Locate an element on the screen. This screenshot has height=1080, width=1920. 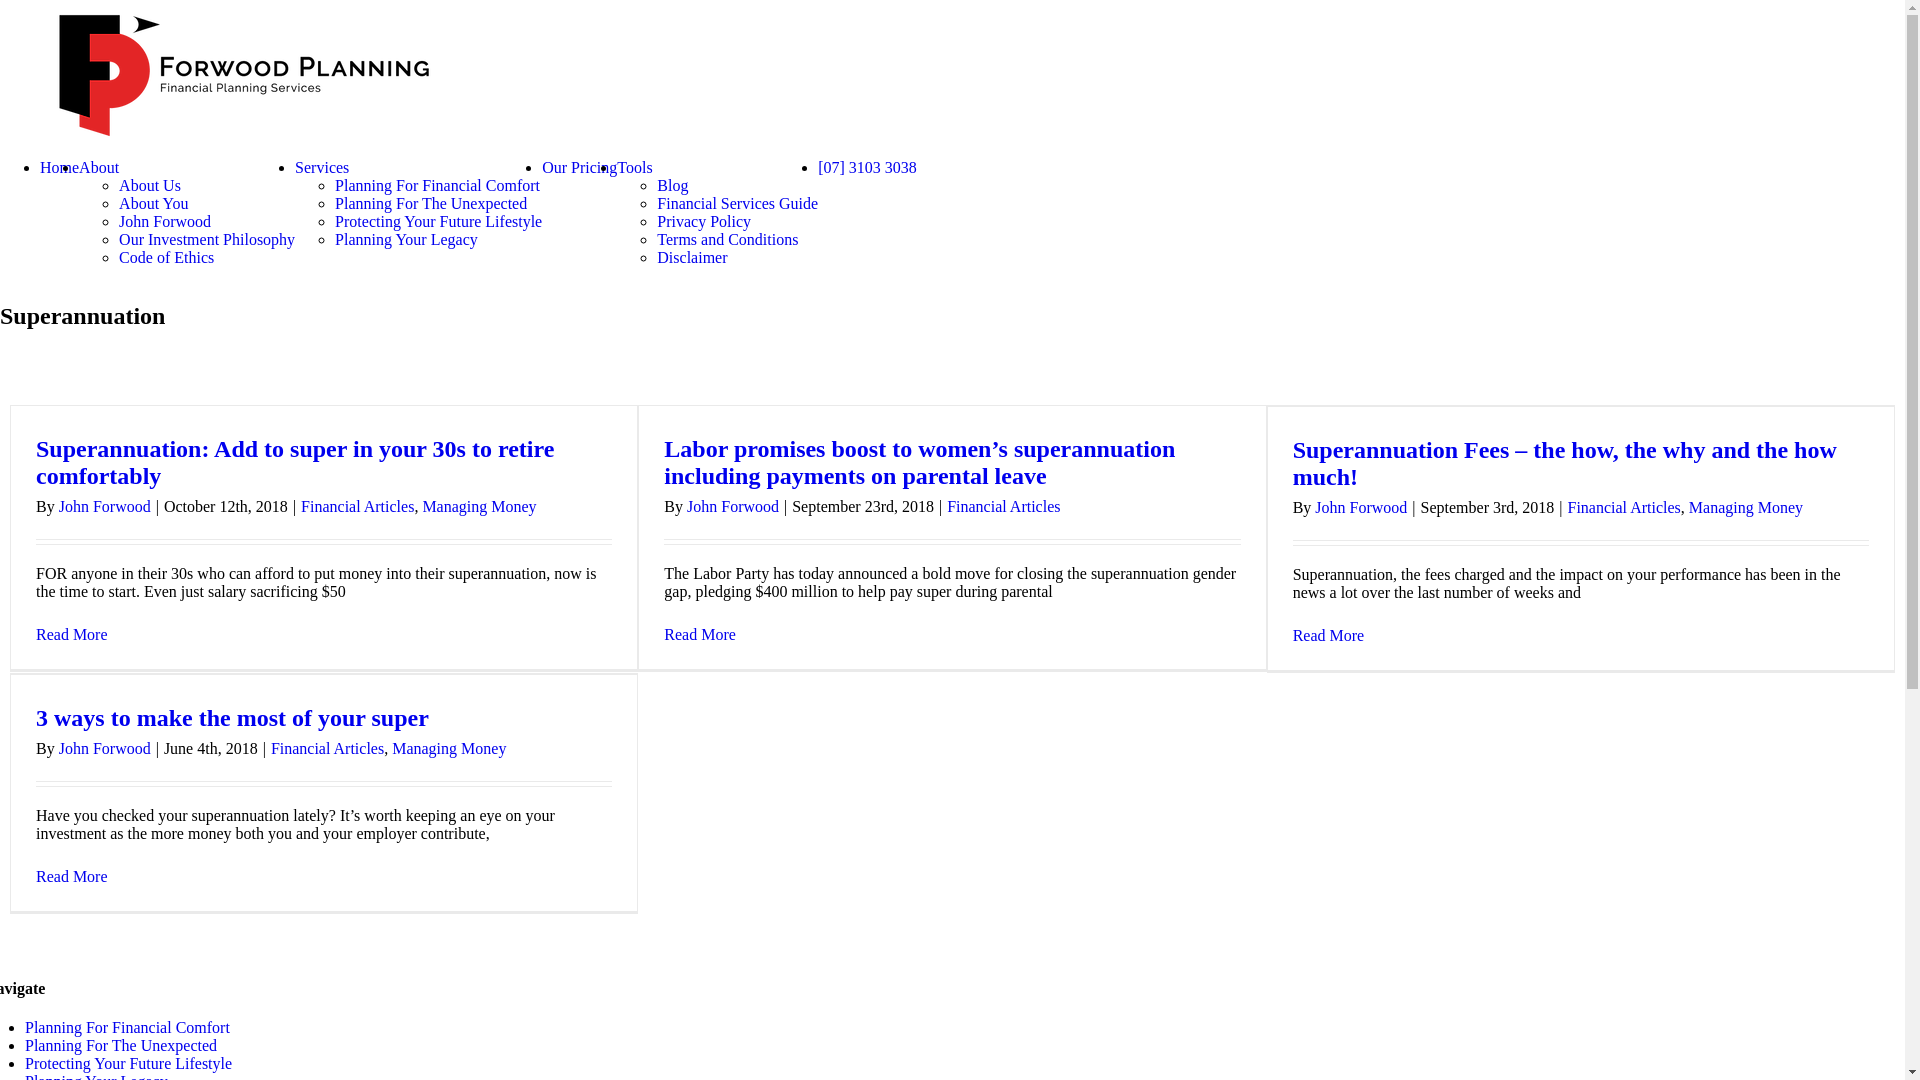
Planning For Financial Comfort is located at coordinates (128, 1028).